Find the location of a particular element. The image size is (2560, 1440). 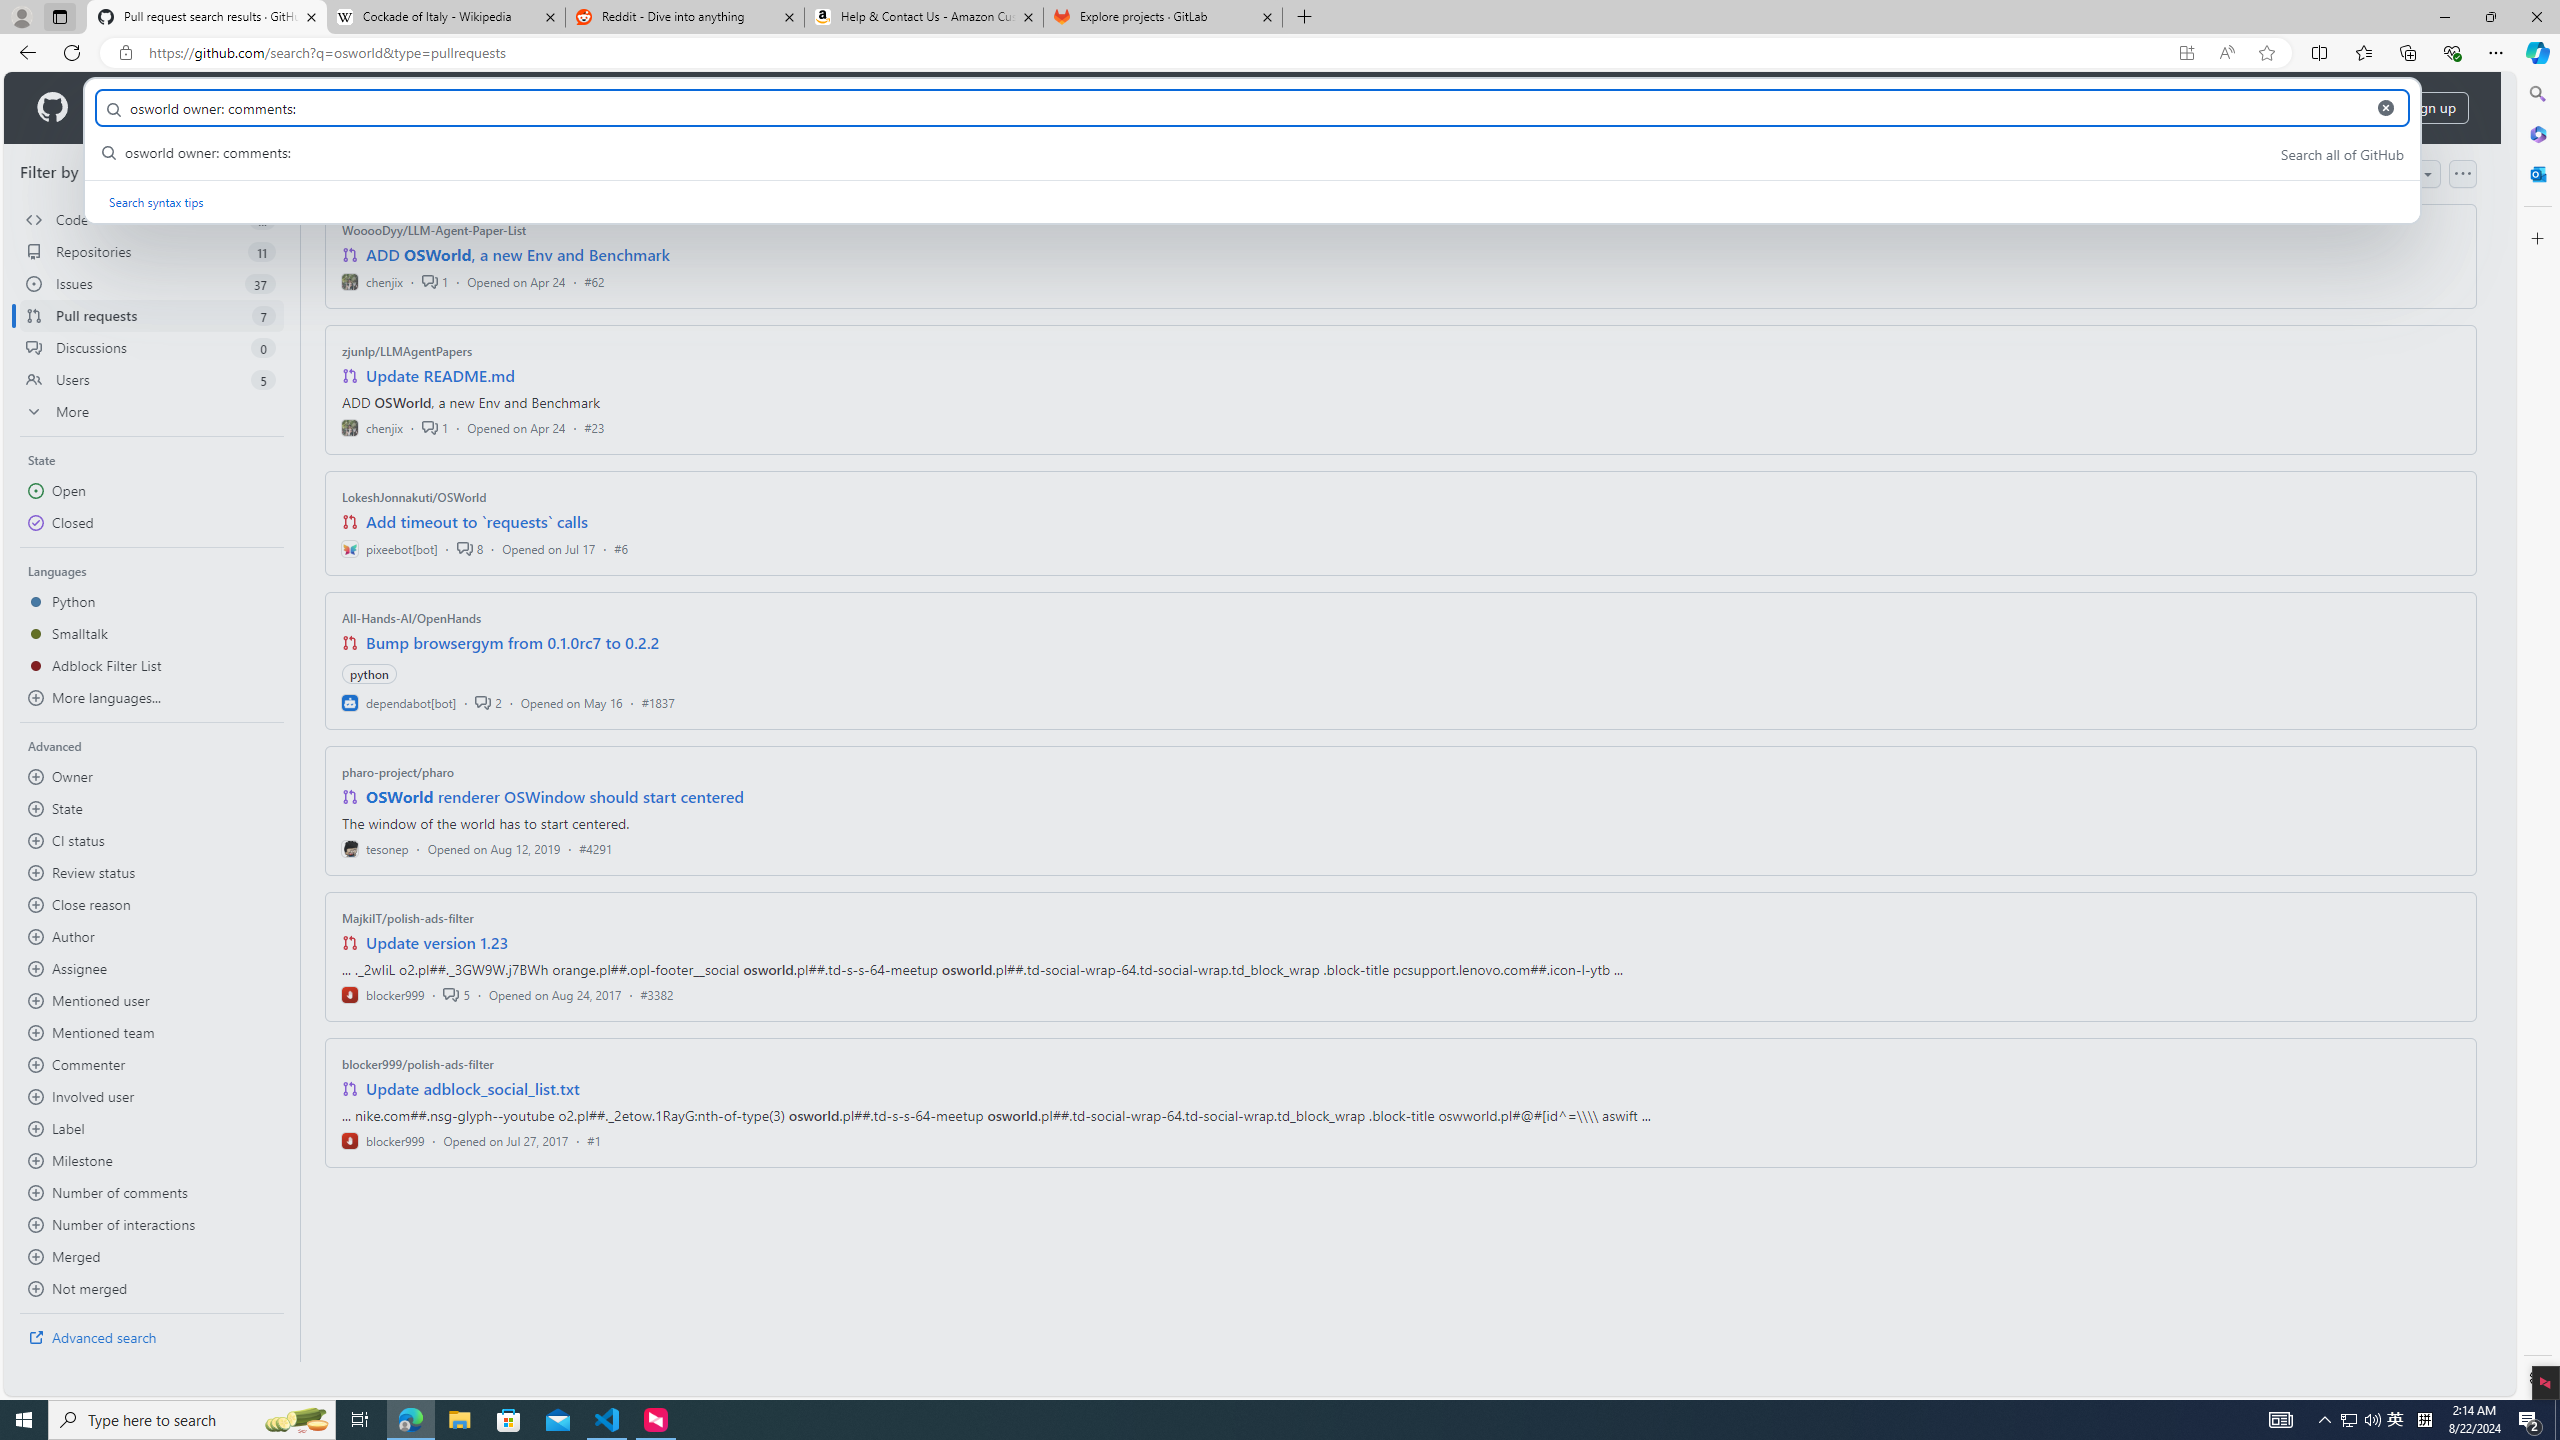

App available. Install GitHub is located at coordinates (2186, 53).